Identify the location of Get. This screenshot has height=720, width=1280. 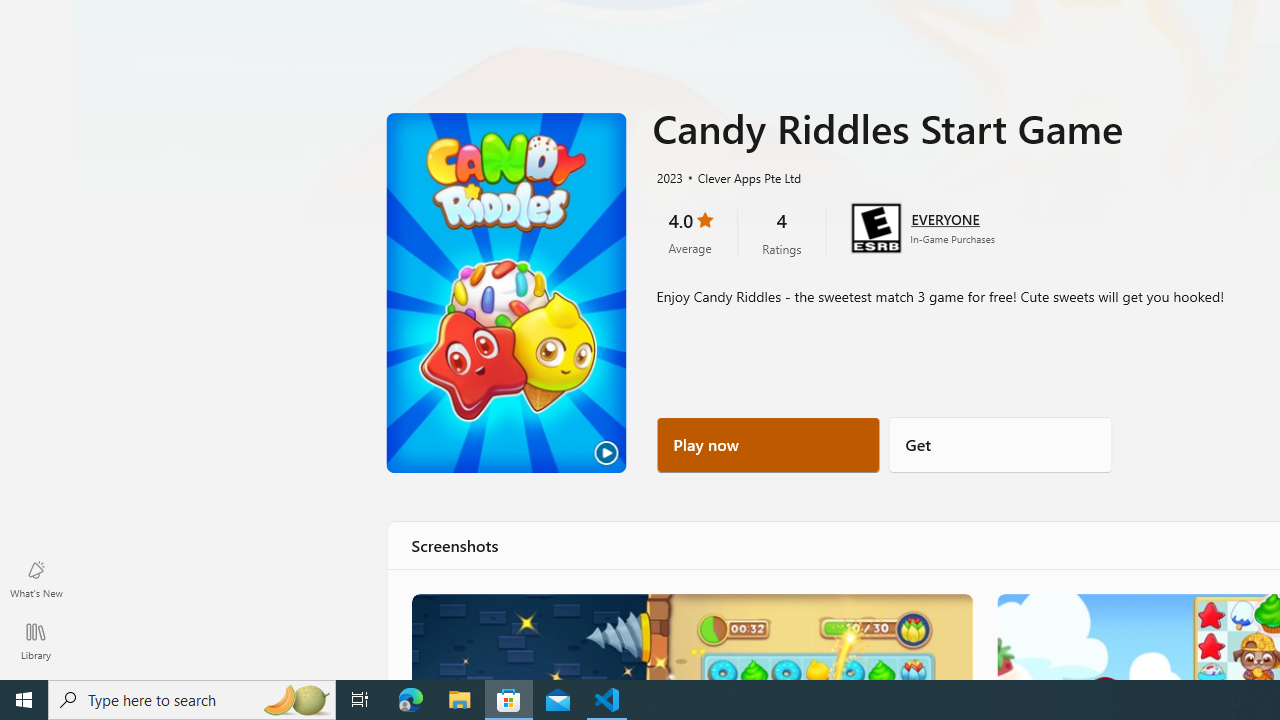
(1000, 444).